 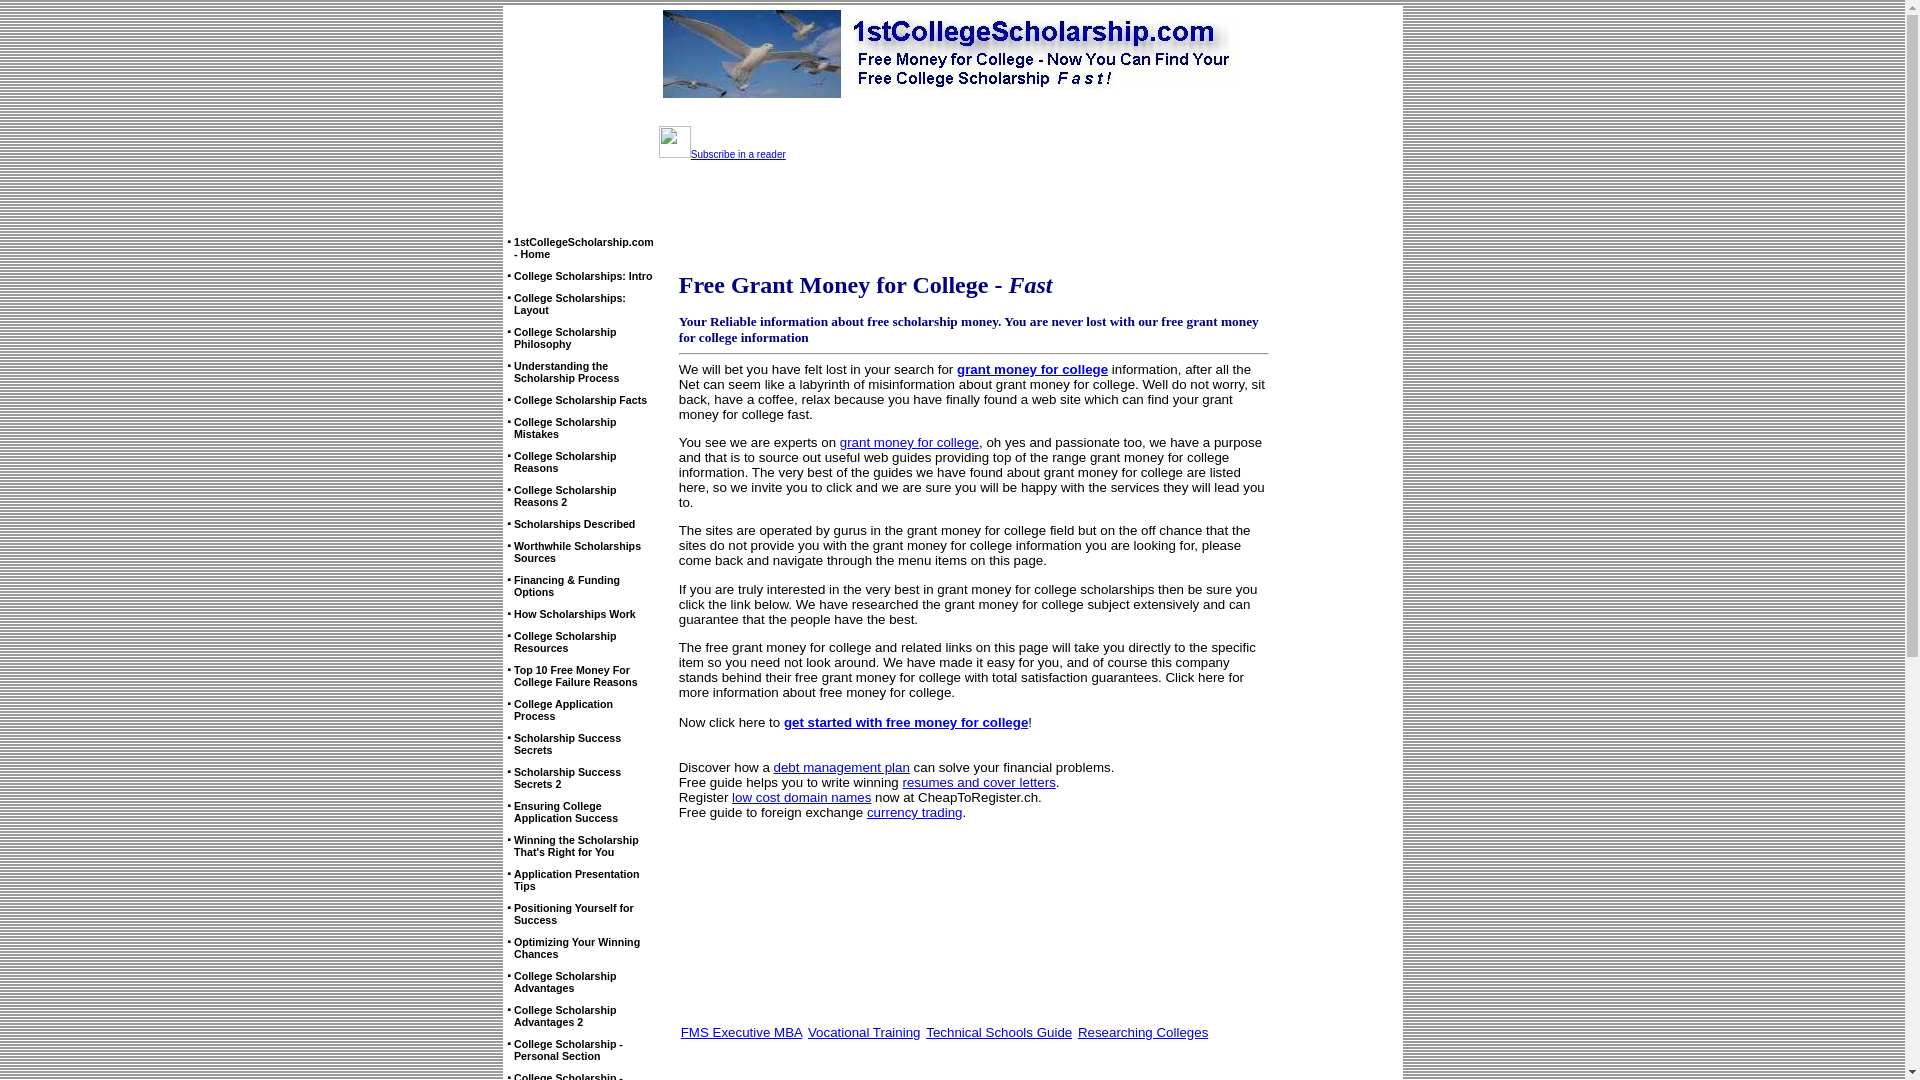 What do you see at coordinates (566, 812) in the screenshot?
I see `Ensuring College Application Success` at bounding box center [566, 812].